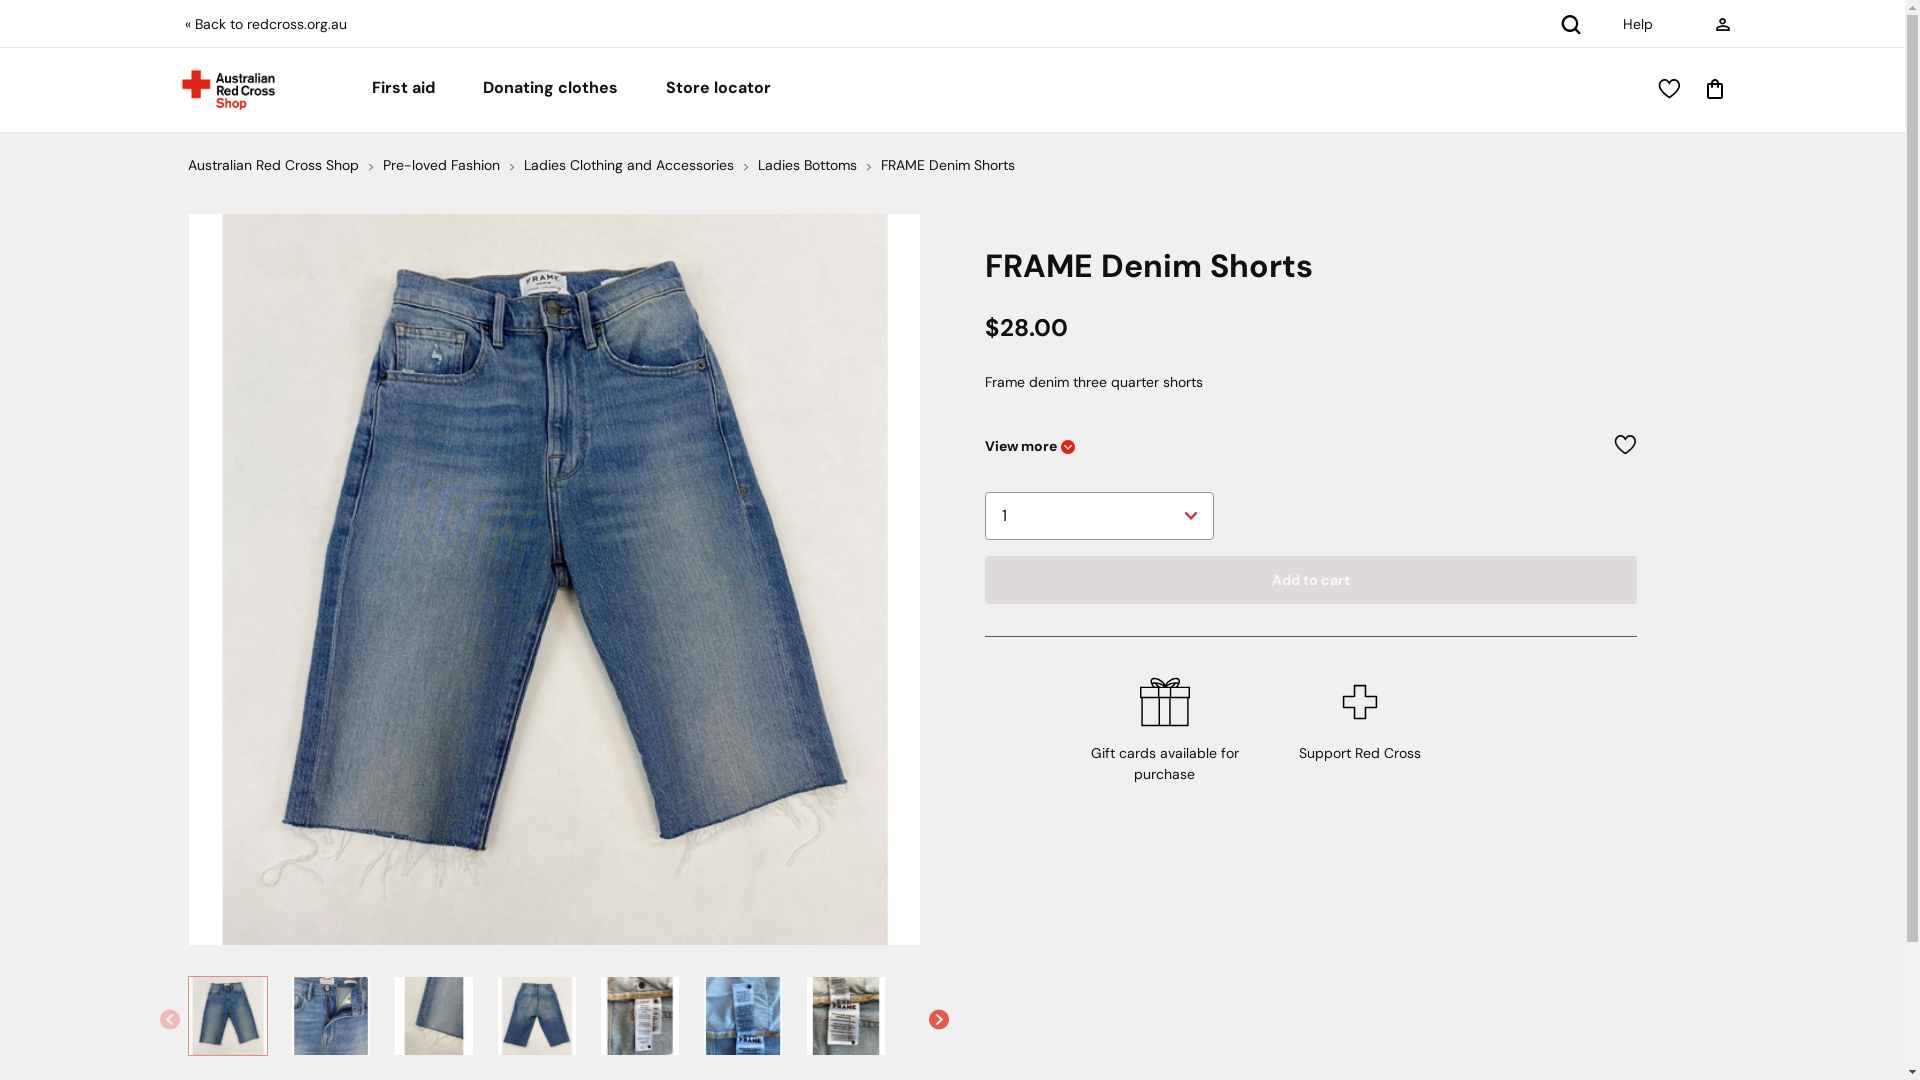  I want to click on Donating clothes, so click(550, 90).